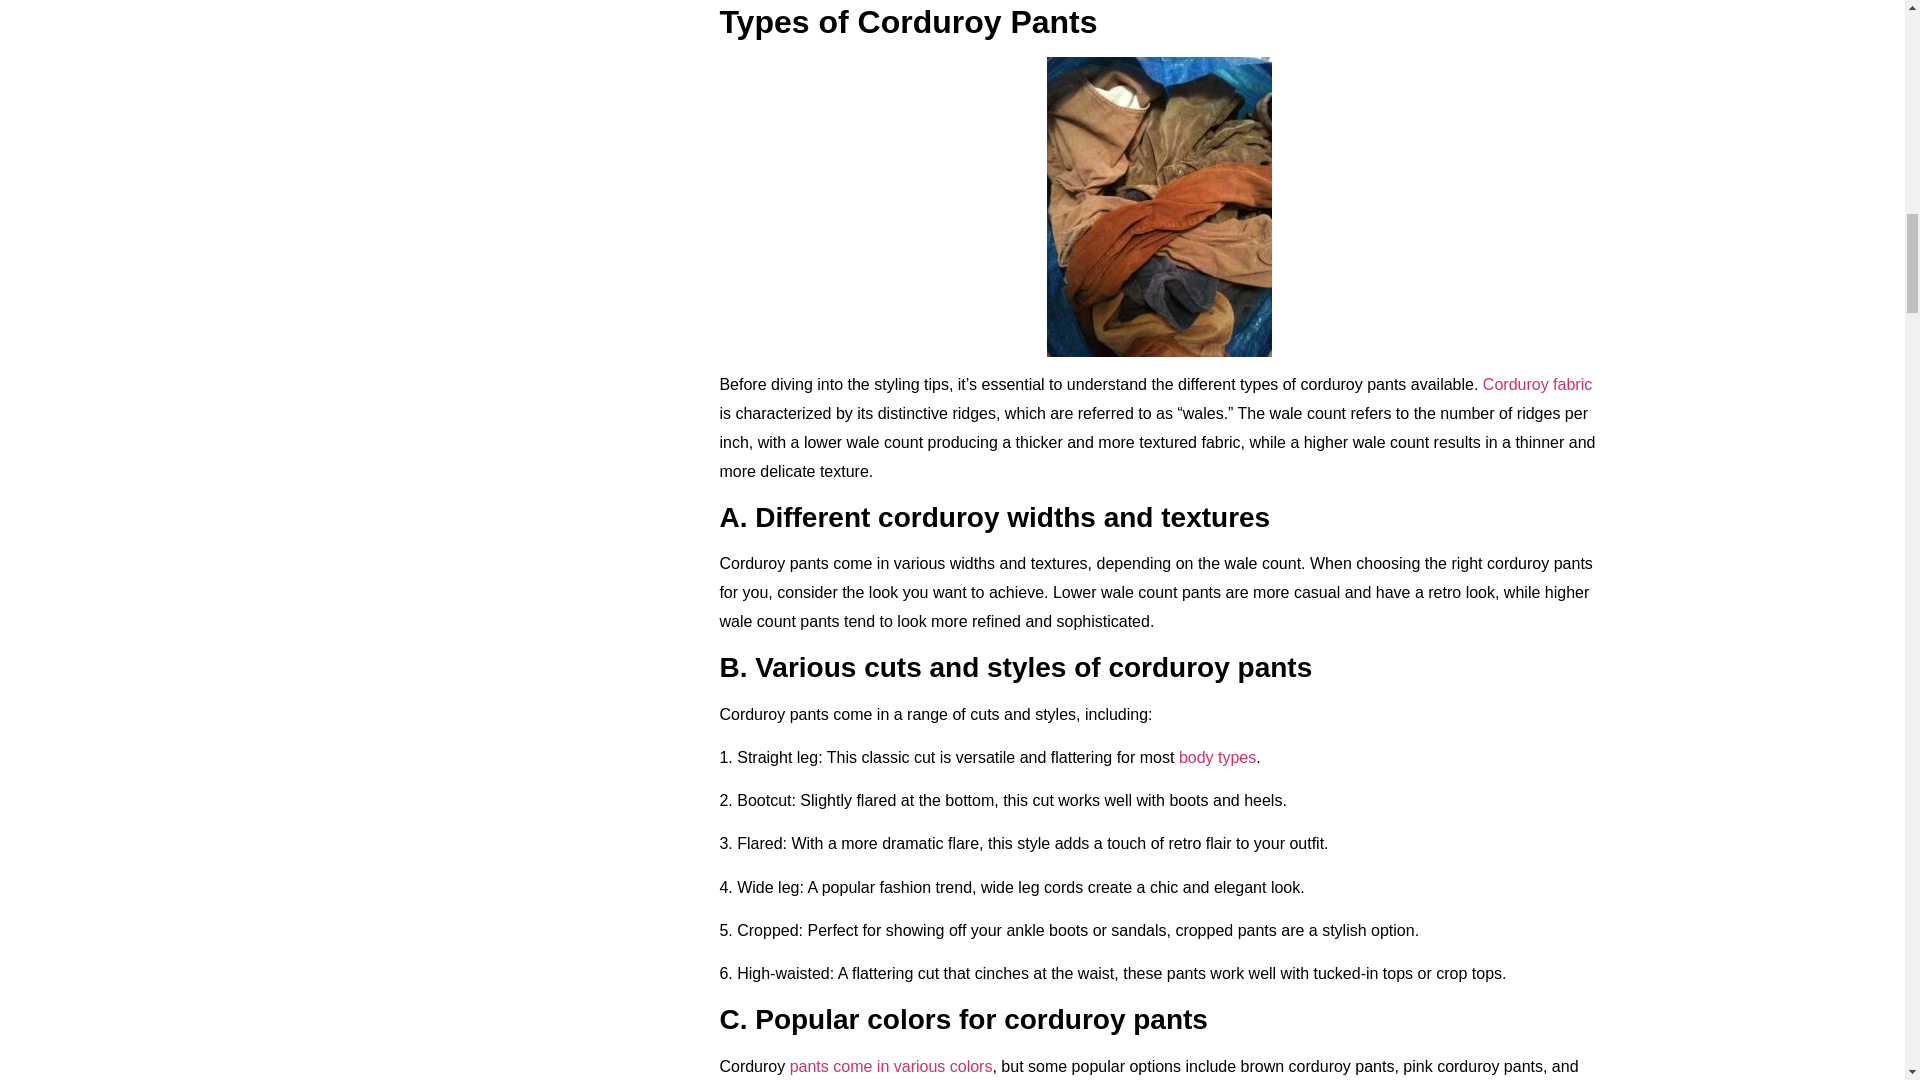  Describe the element at coordinates (1216, 757) in the screenshot. I see `body types` at that location.